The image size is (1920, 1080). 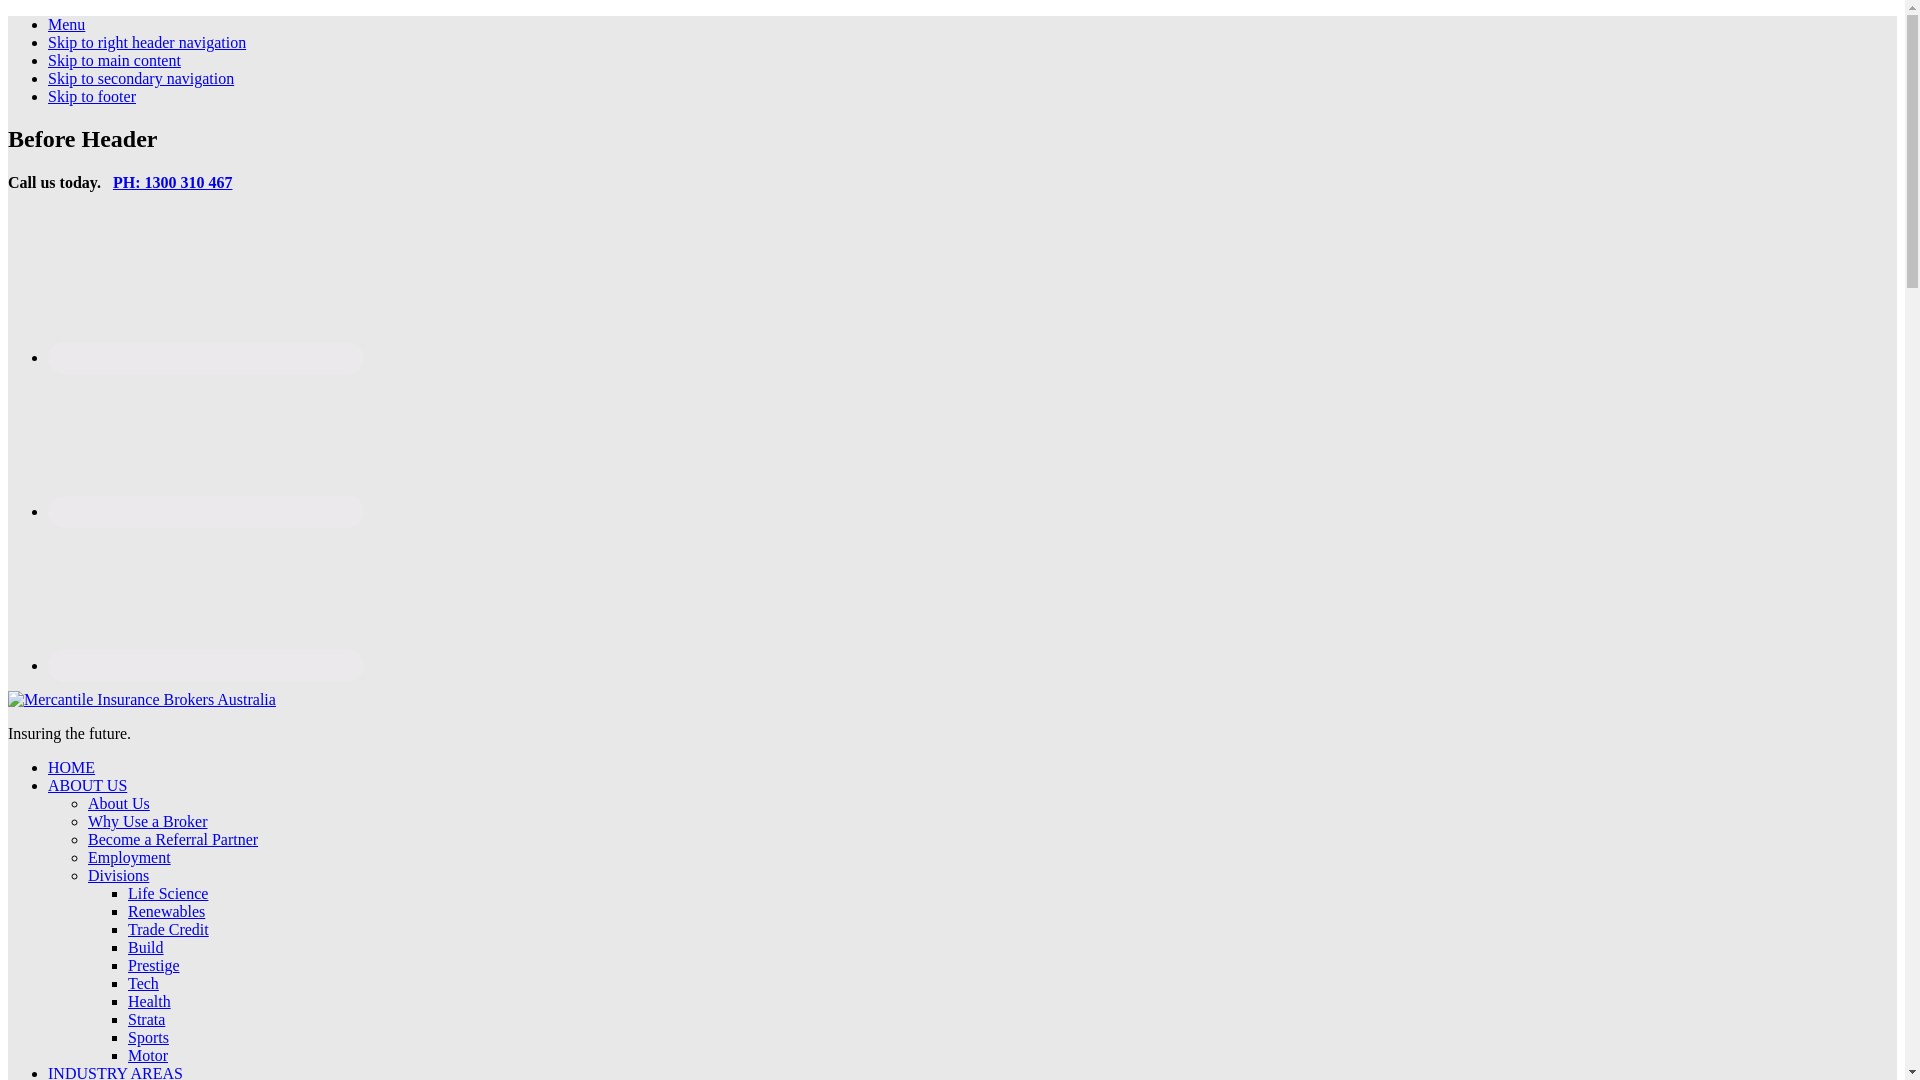 What do you see at coordinates (206, 666) in the screenshot?
I see `Twitter` at bounding box center [206, 666].